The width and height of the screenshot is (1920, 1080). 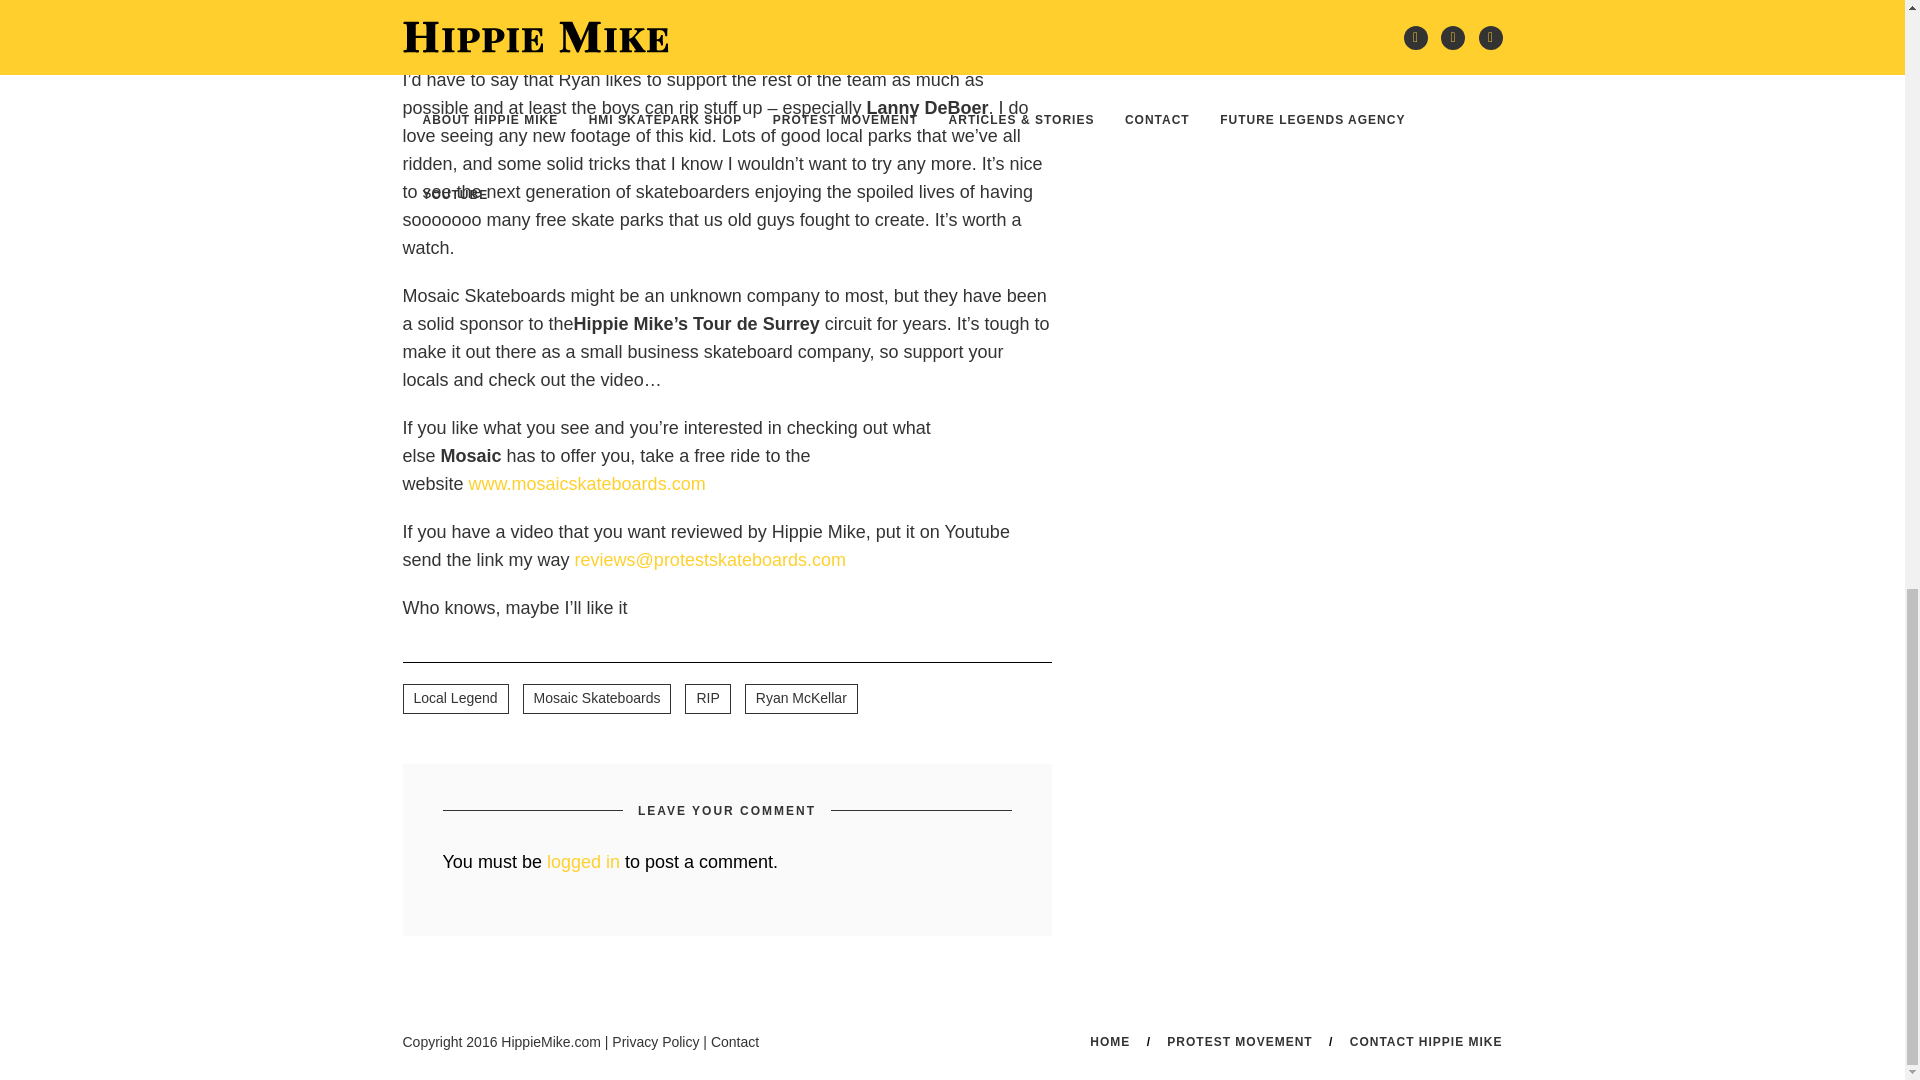 I want to click on Mosaic Skateboards, so click(x=597, y=698).